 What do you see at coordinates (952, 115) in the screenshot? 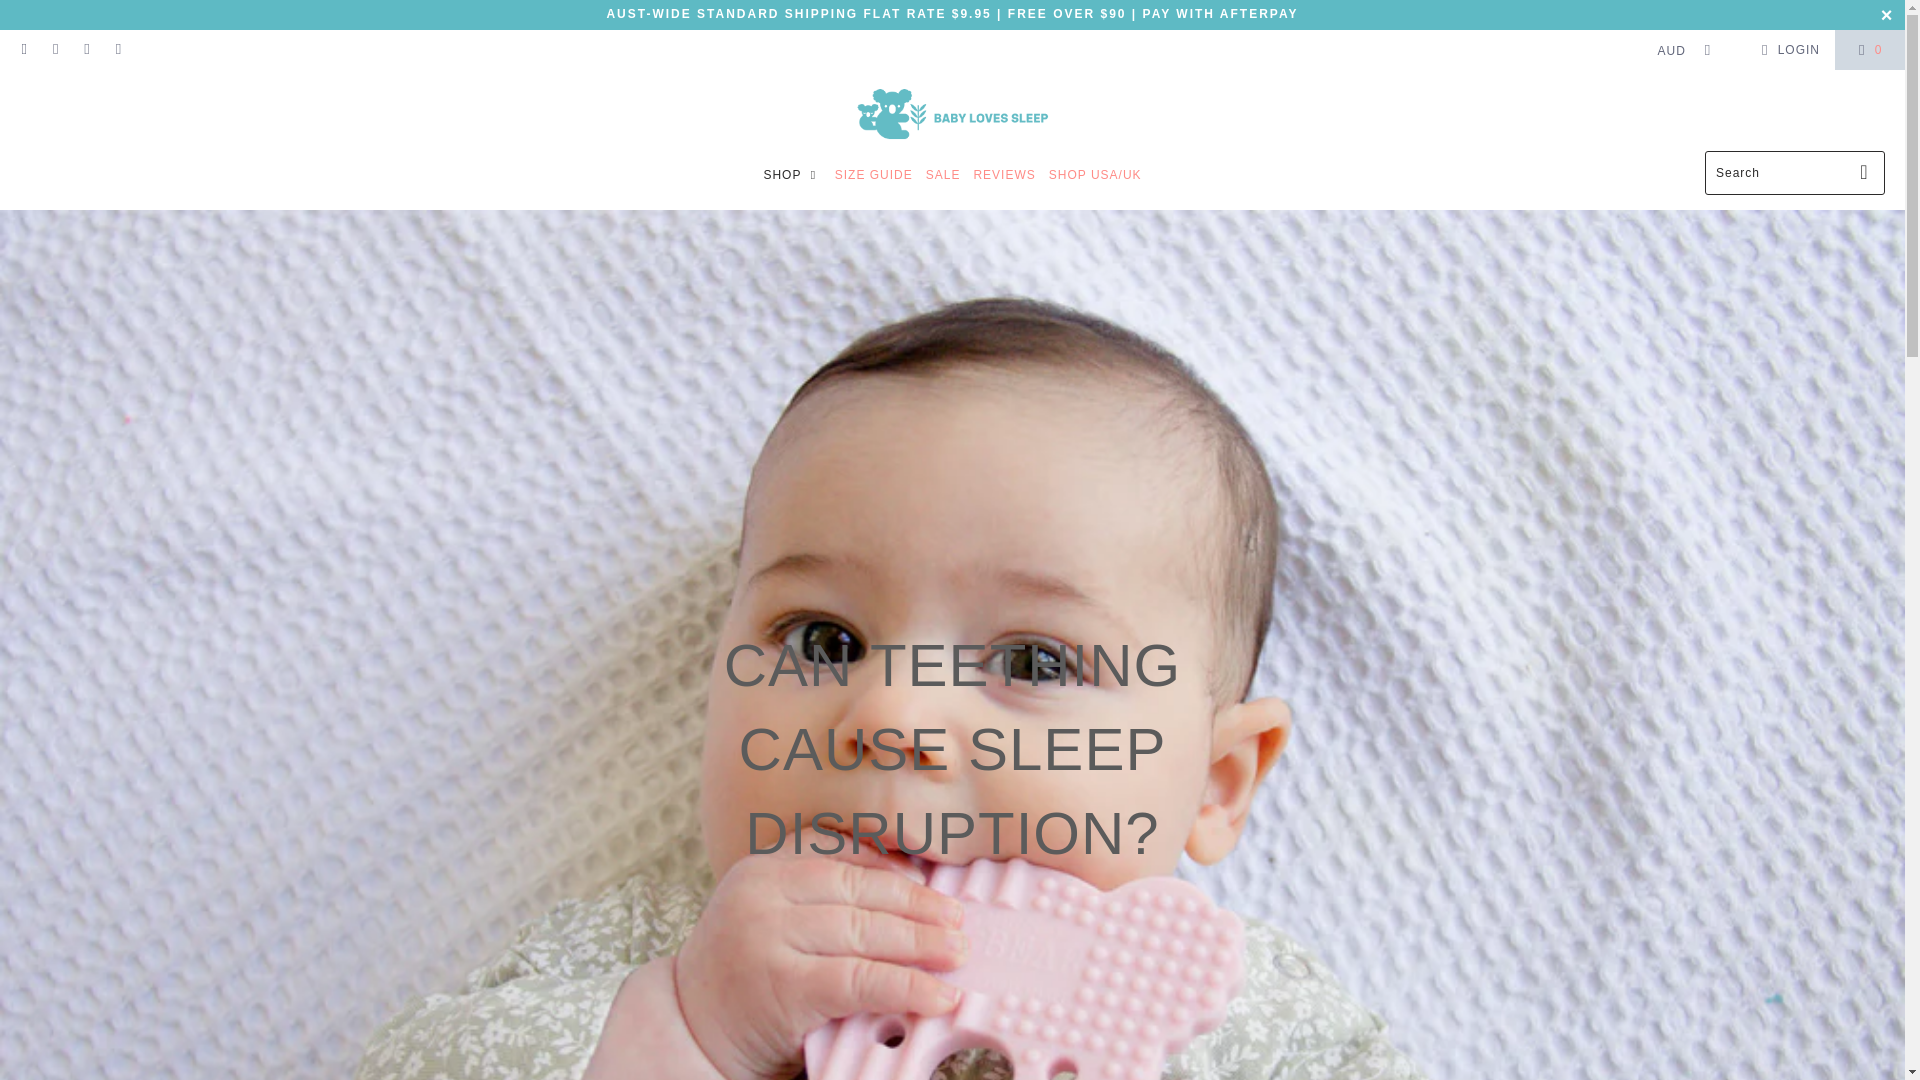
I see `BABY LOVES SLEEP` at bounding box center [952, 115].